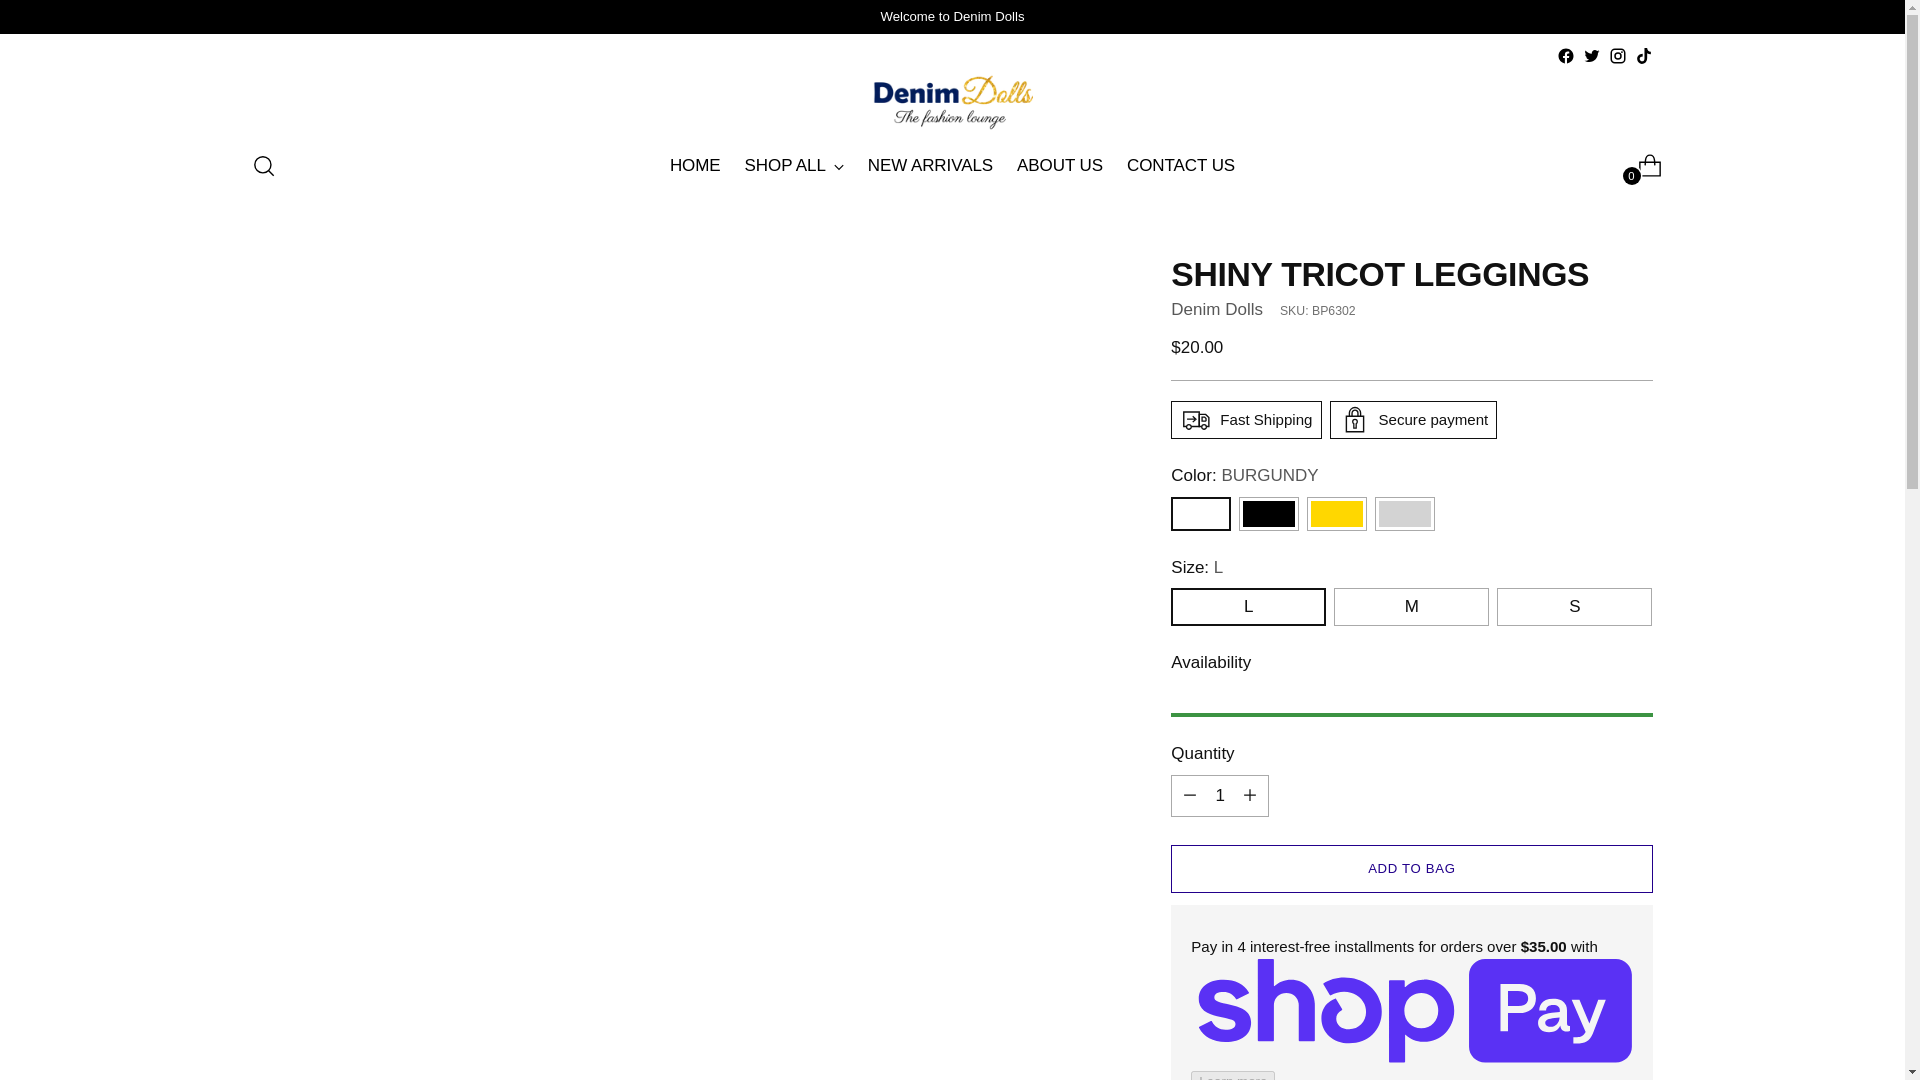  Describe the element at coordinates (1180, 165) in the screenshot. I see `CONTACT US` at that location.